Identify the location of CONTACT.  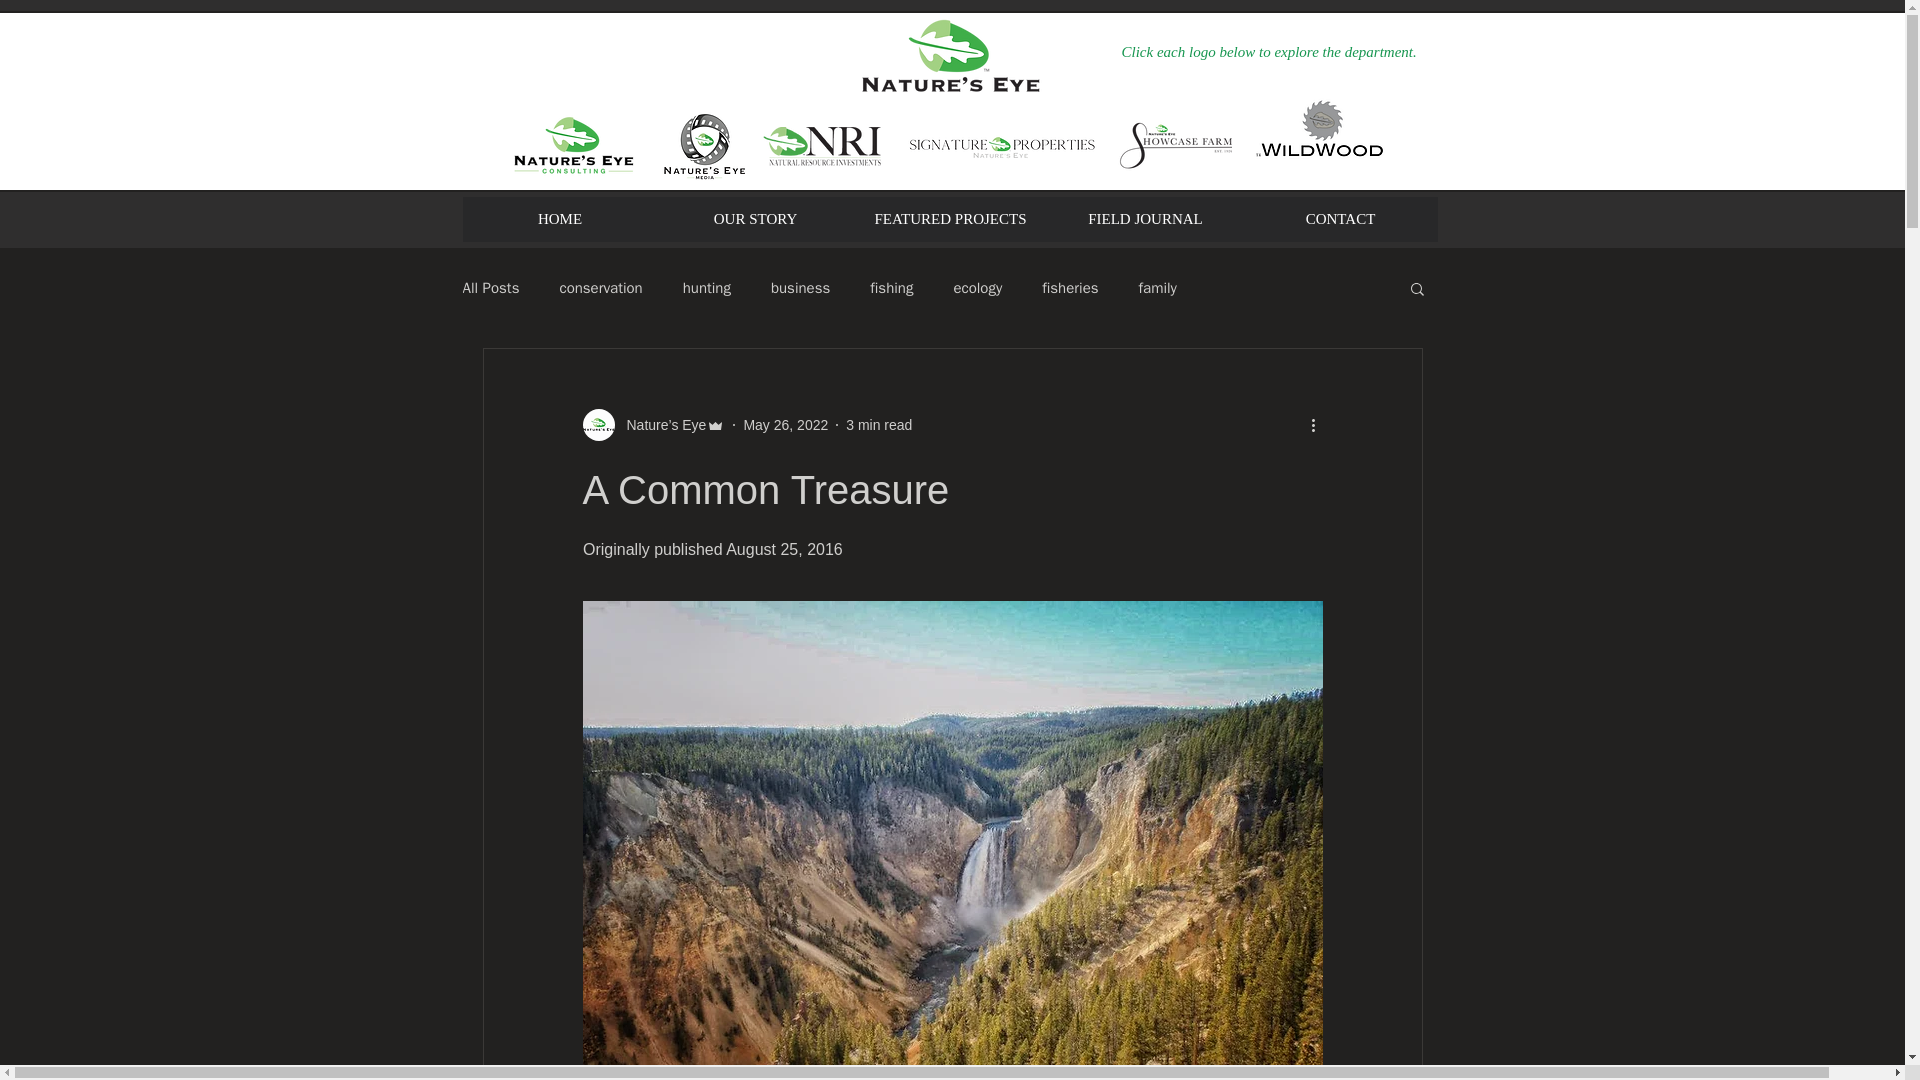
(1339, 218).